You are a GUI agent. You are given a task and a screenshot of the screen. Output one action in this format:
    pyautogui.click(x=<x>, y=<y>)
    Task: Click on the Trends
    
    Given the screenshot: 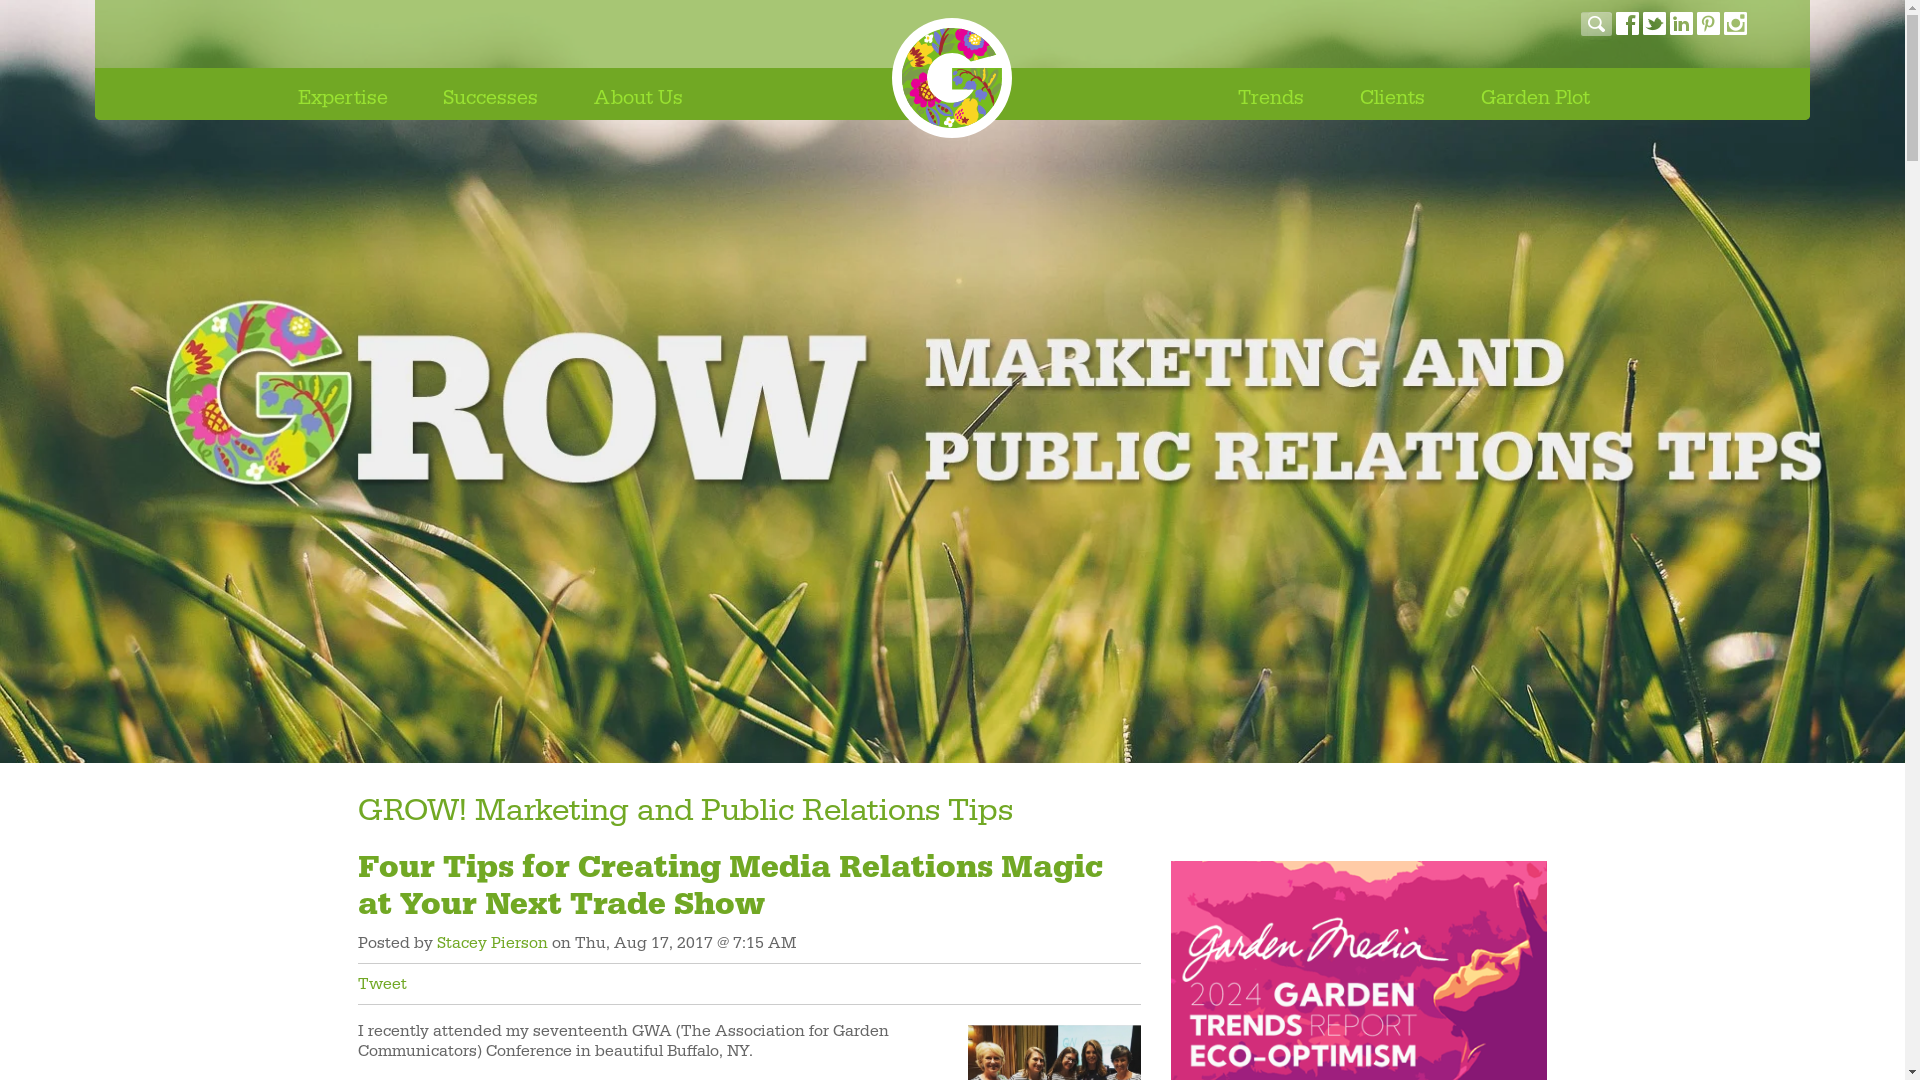 What is the action you would take?
    pyautogui.click(x=1272, y=92)
    